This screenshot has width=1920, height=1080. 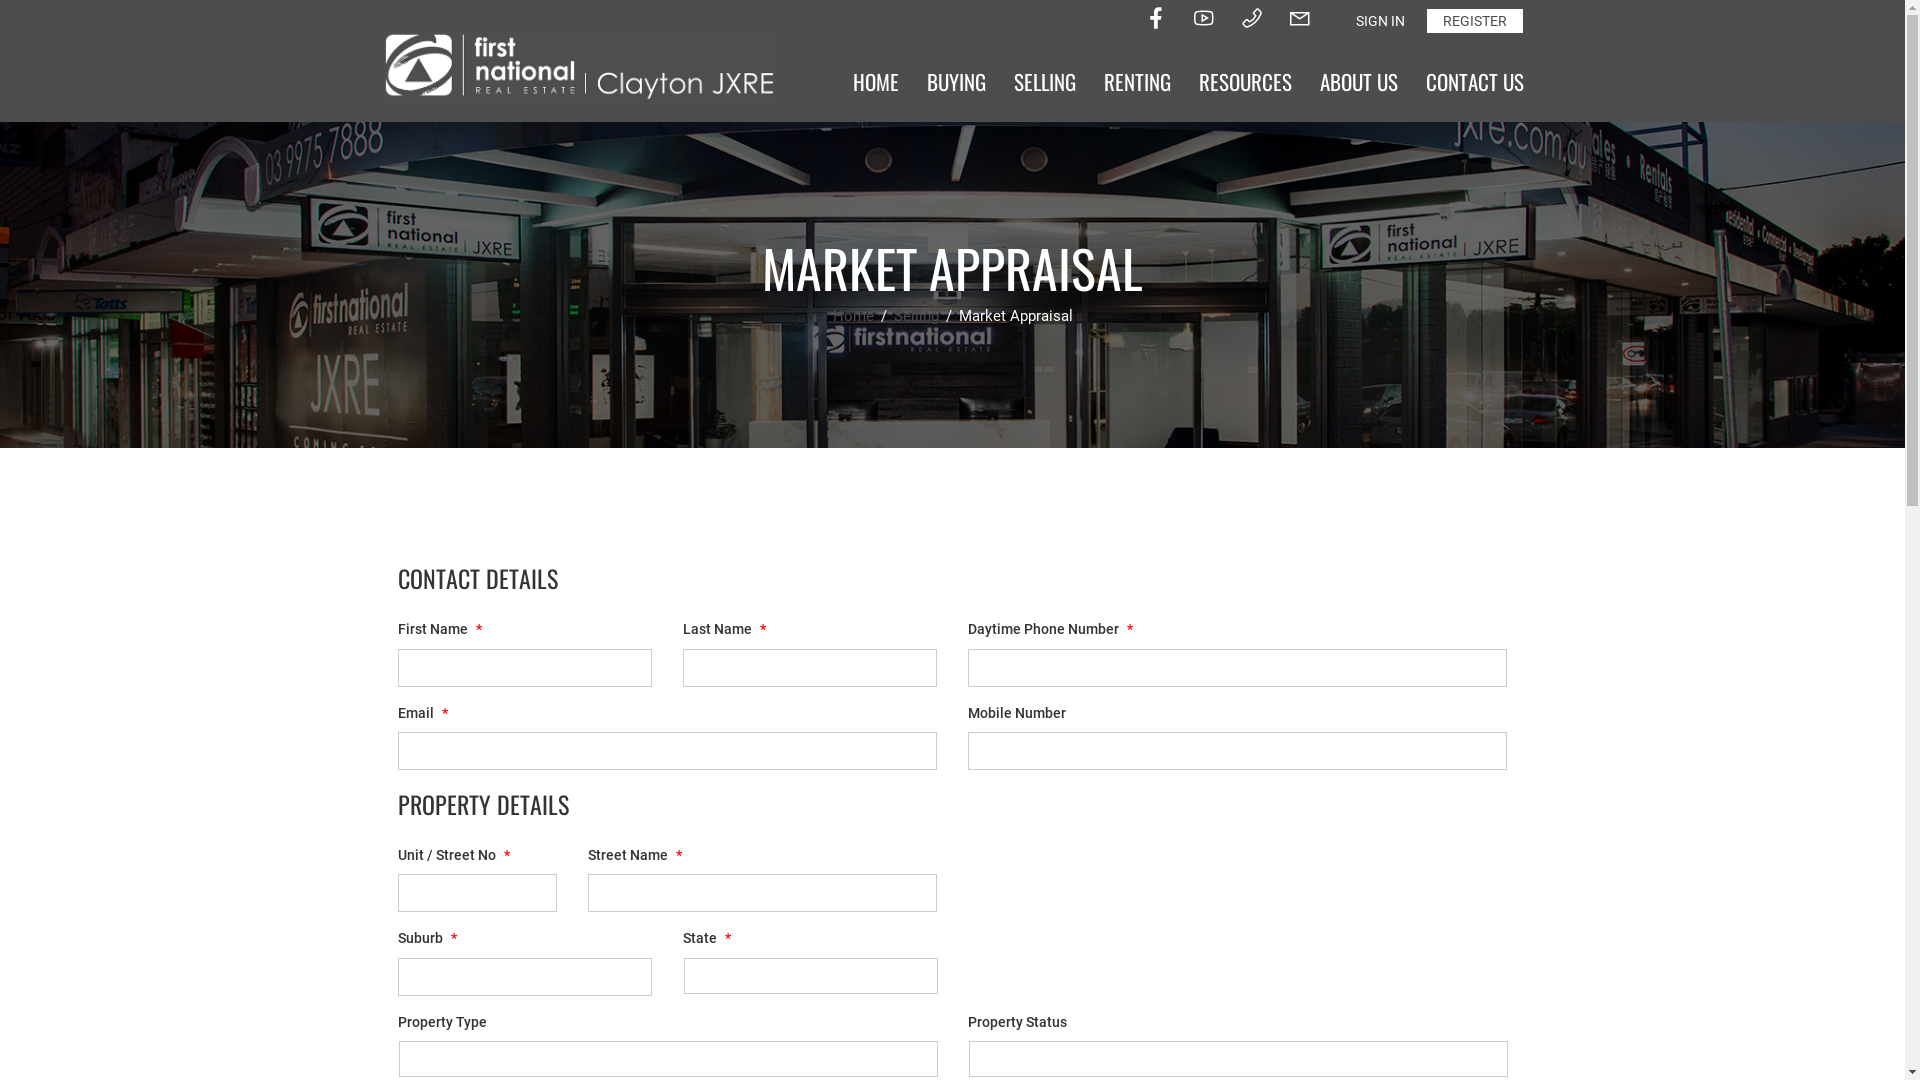 I want to click on HOME, so click(x=875, y=82).